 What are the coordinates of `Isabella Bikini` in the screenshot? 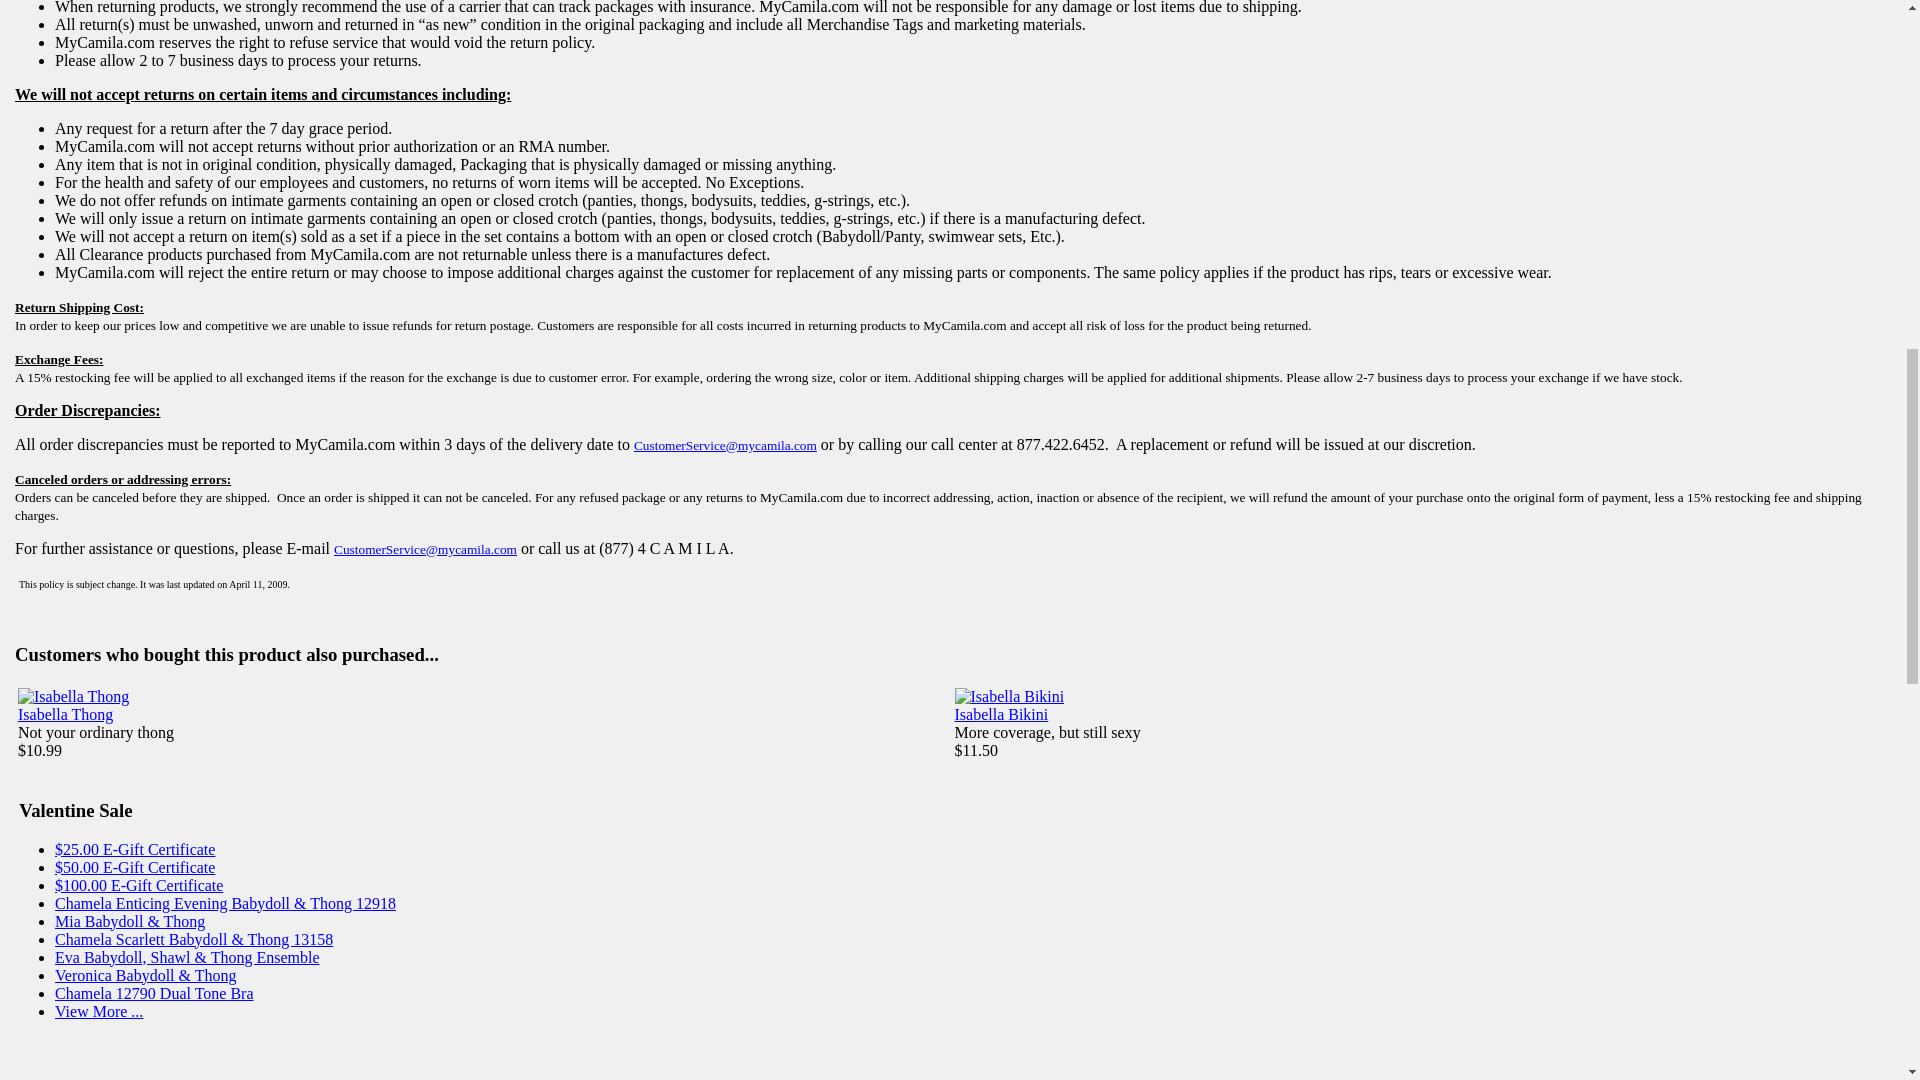 It's located at (1008, 696).